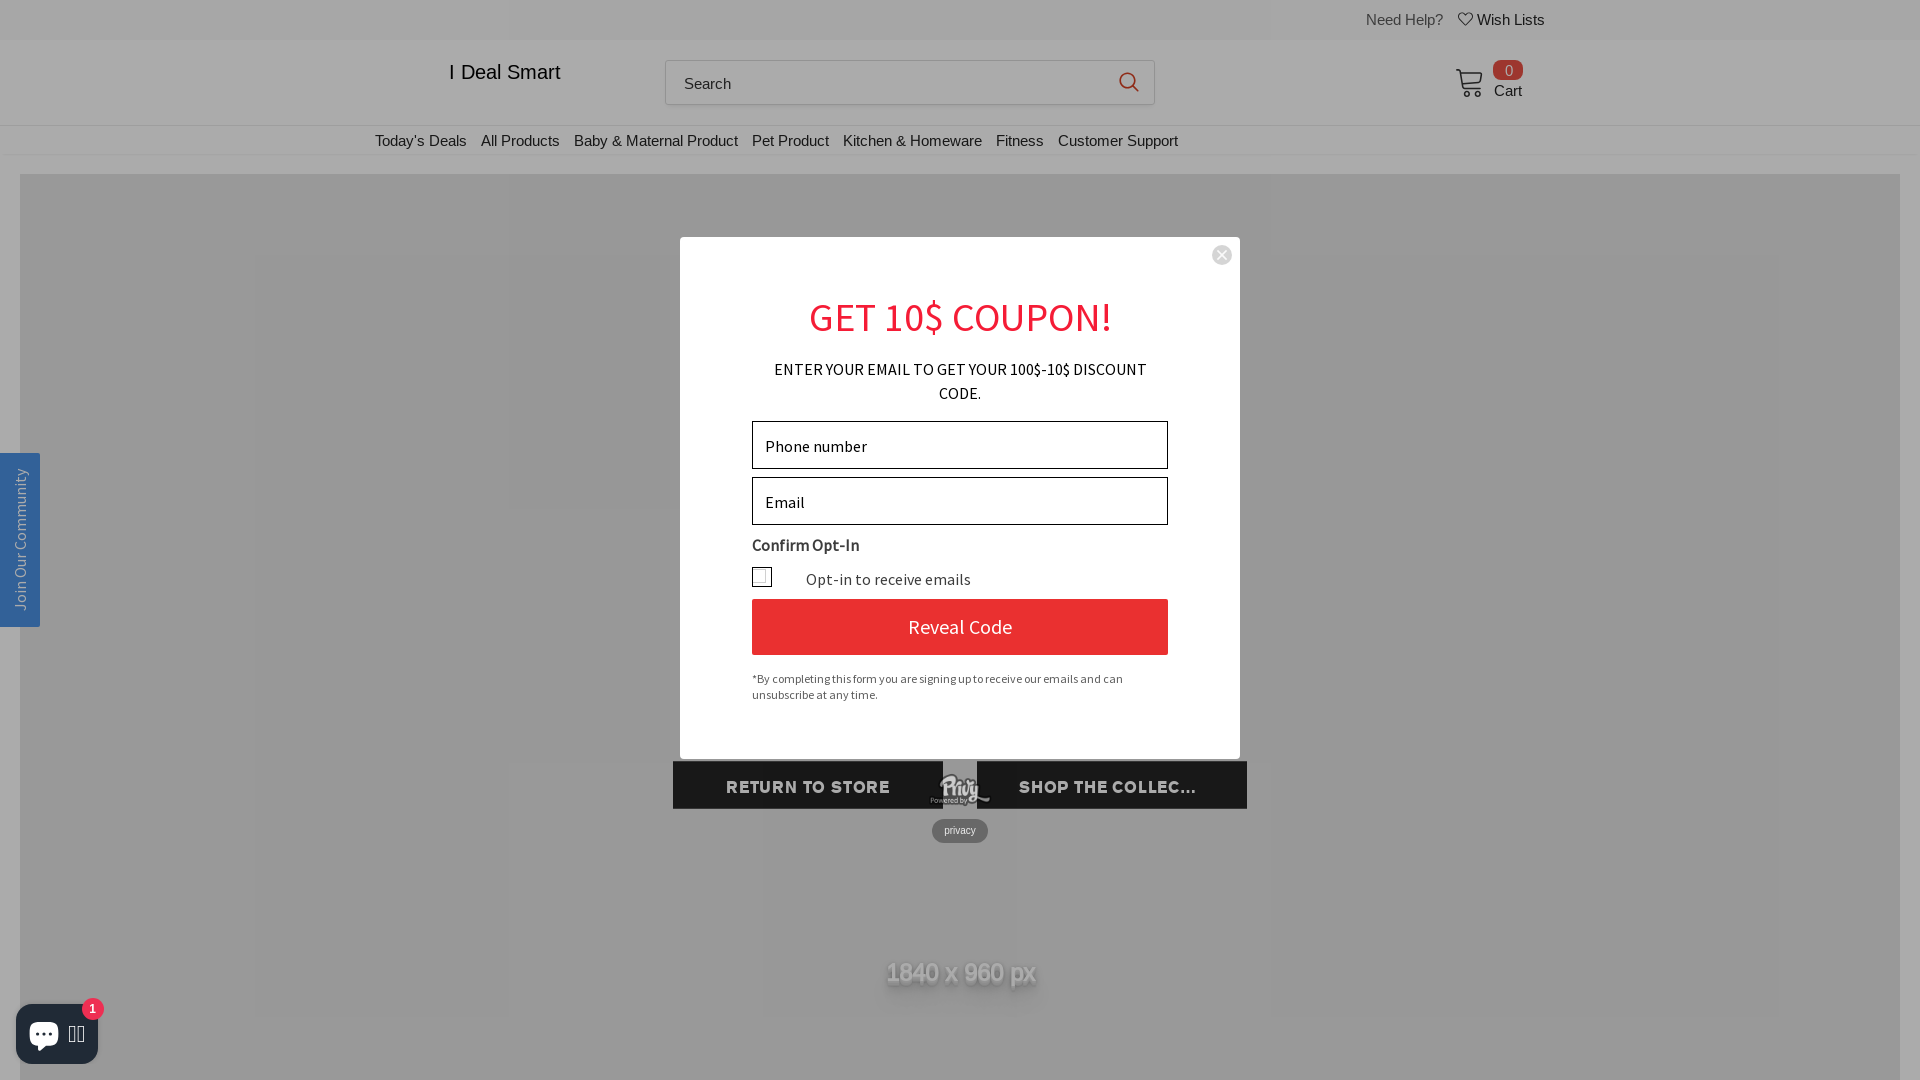 This screenshot has height=1080, width=1920. I want to click on All Products, so click(514, 140).